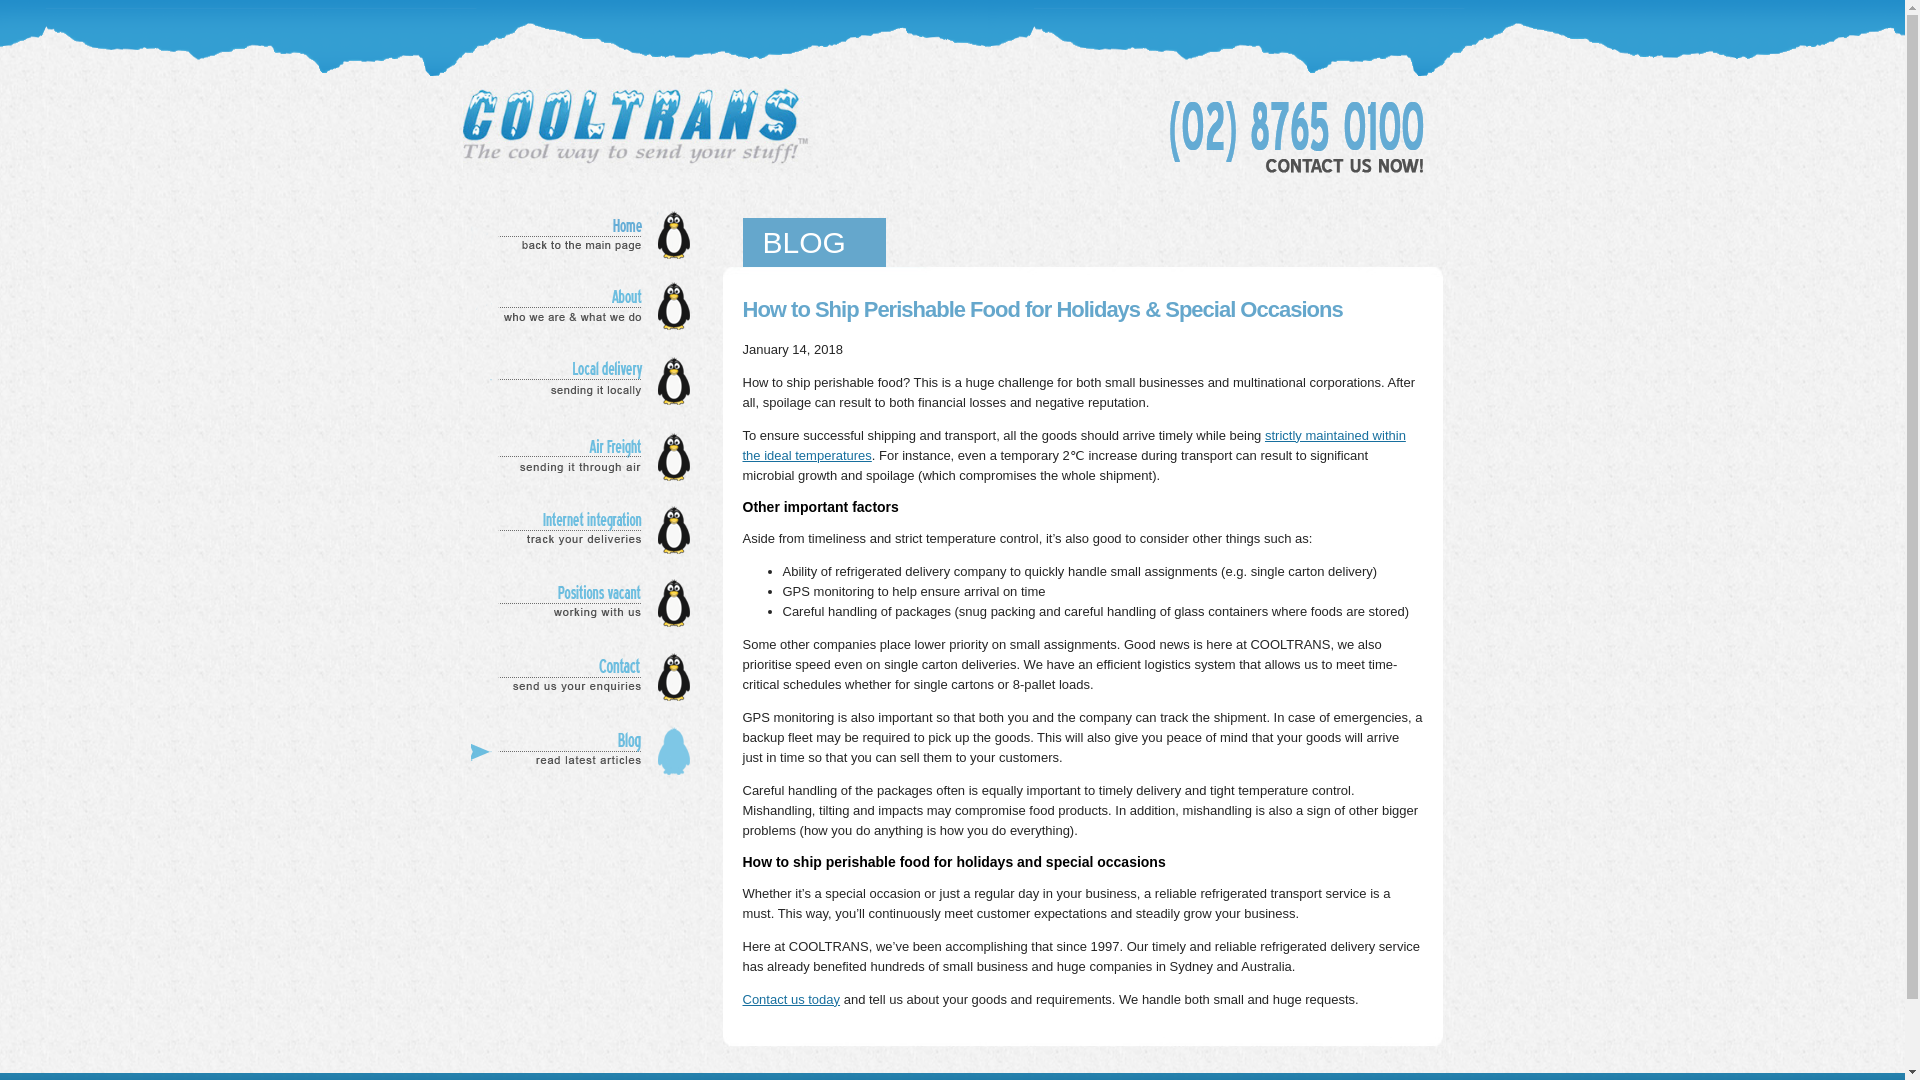  Describe the element at coordinates (585, 678) in the screenshot. I see `Contact` at that location.